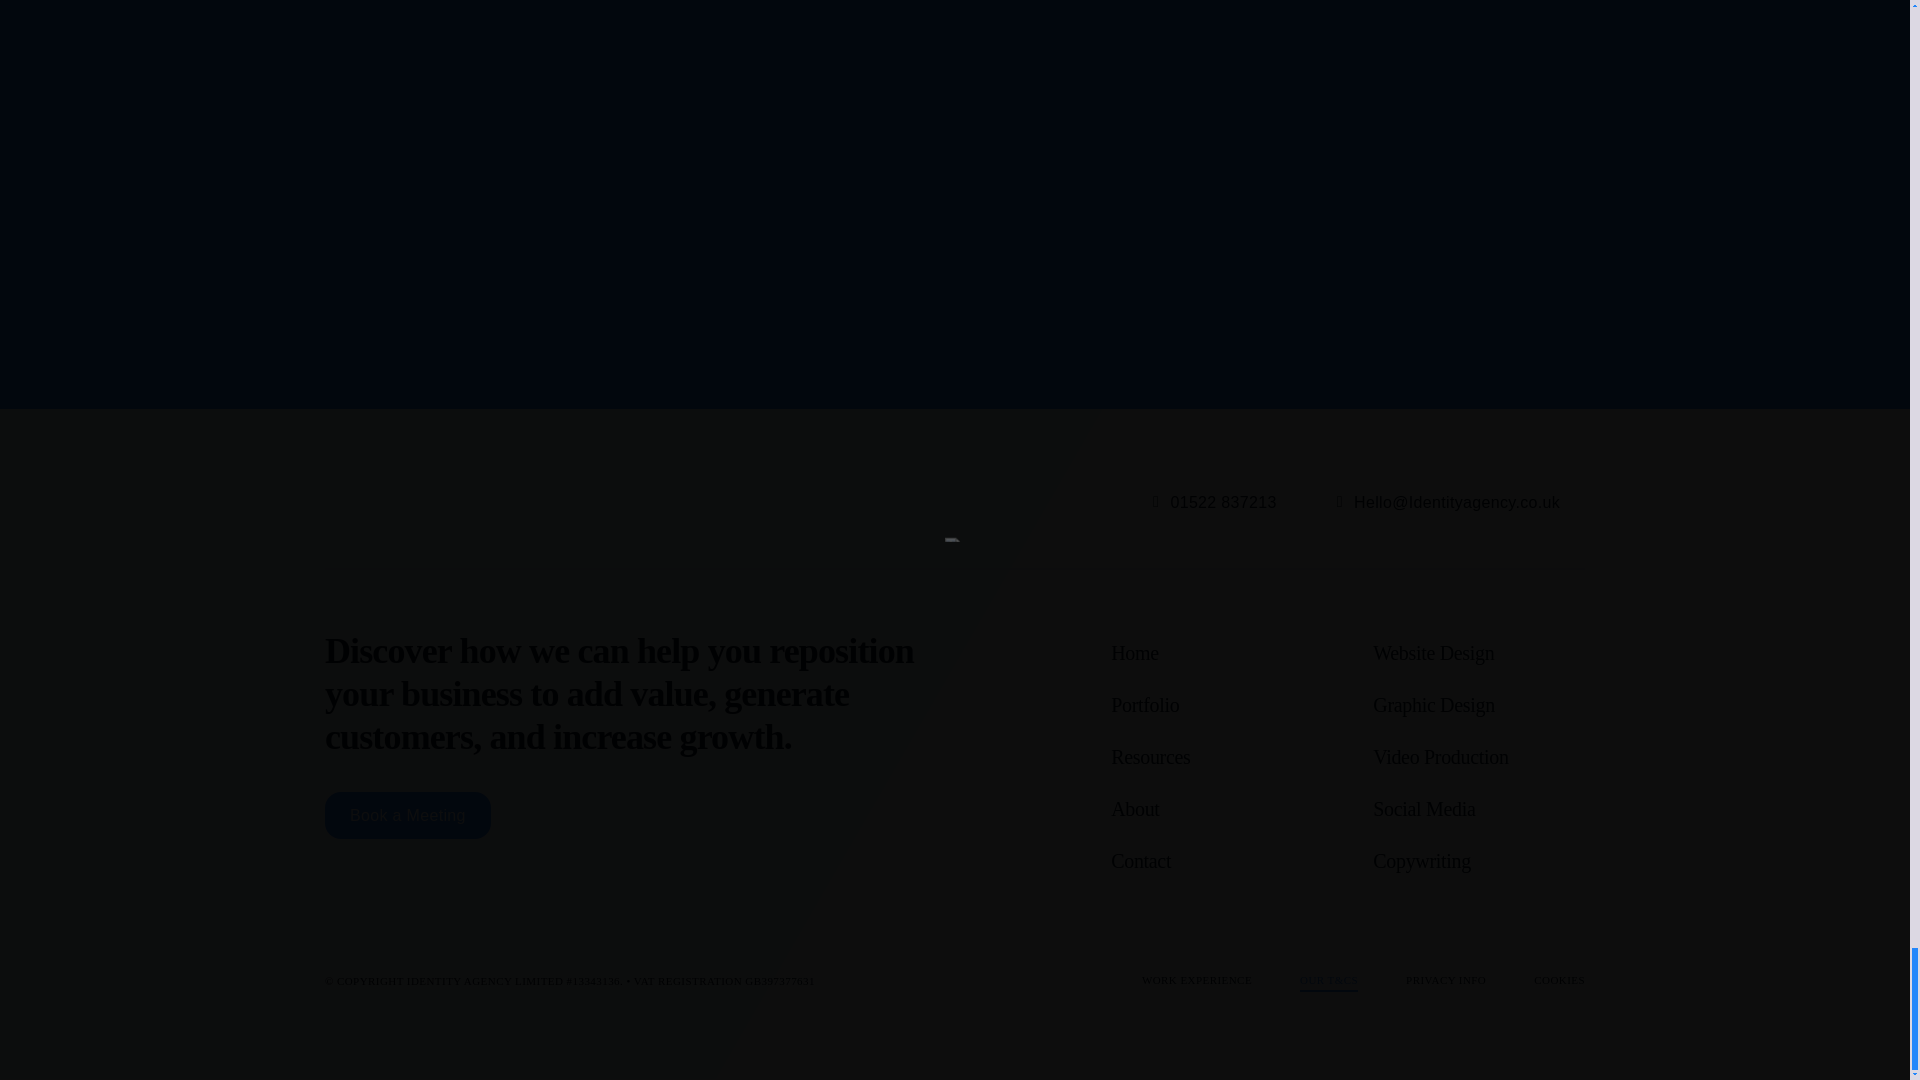 The image size is (1920, 1080). I want to click on Website Design, so click(1478, 654).